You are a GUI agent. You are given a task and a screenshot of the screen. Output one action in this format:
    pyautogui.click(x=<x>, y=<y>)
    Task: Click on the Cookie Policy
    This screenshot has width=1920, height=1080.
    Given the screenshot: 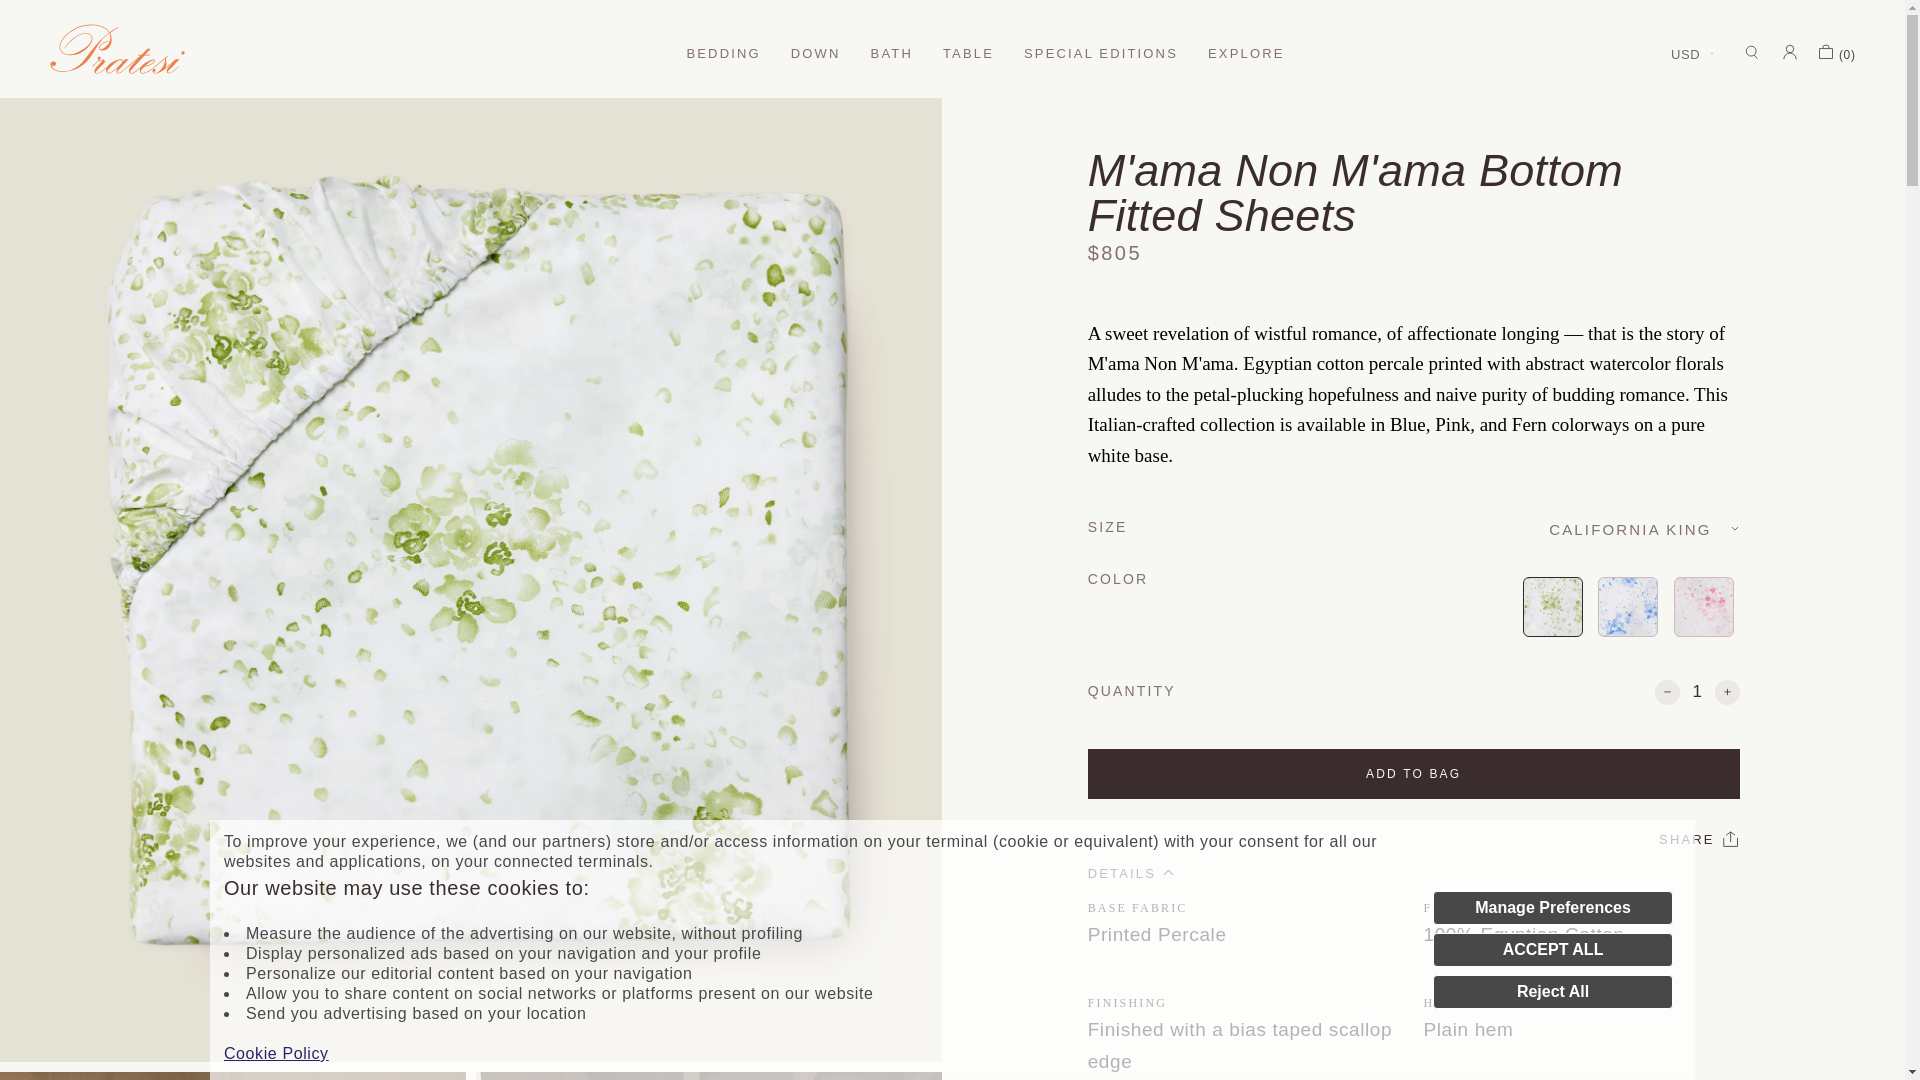 What is the action you would take?
    pyautogui.click(x=276, y=1054)
    